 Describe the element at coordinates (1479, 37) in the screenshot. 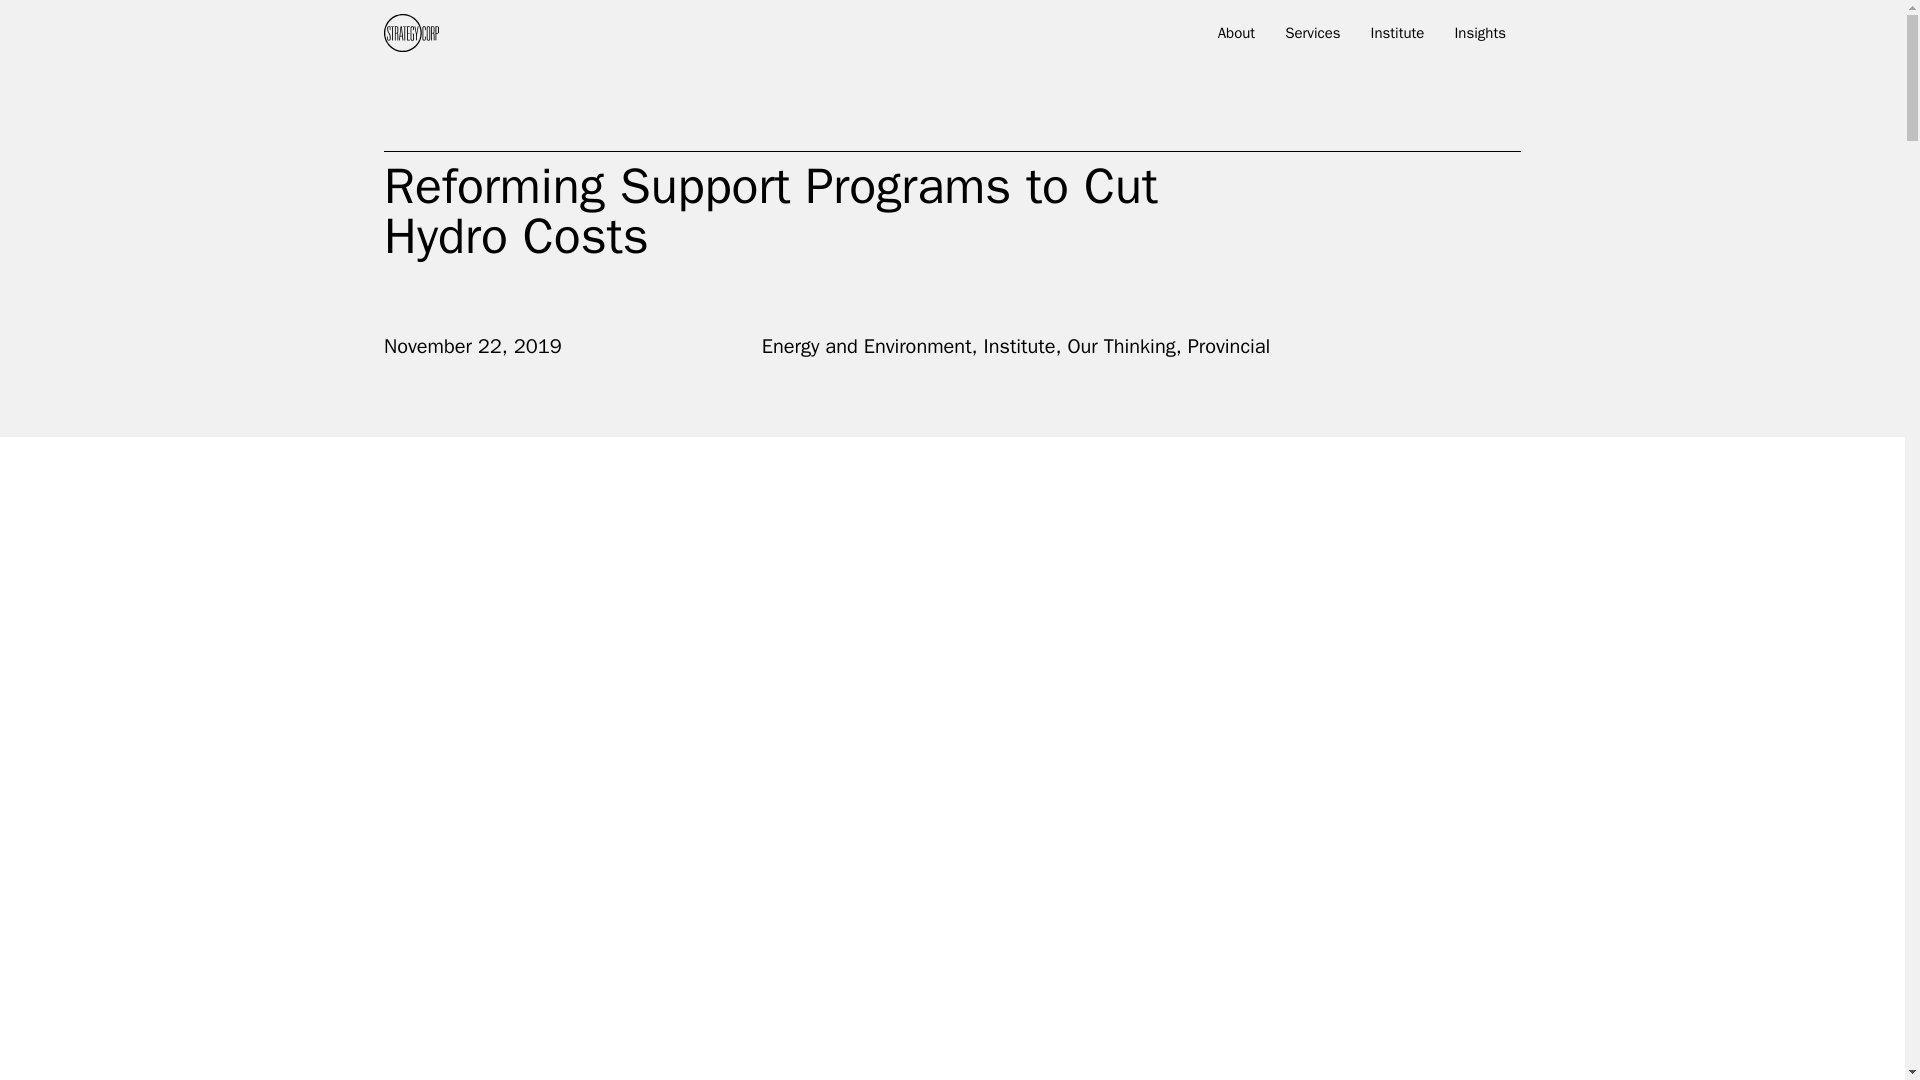

I see `Insights` at that location.